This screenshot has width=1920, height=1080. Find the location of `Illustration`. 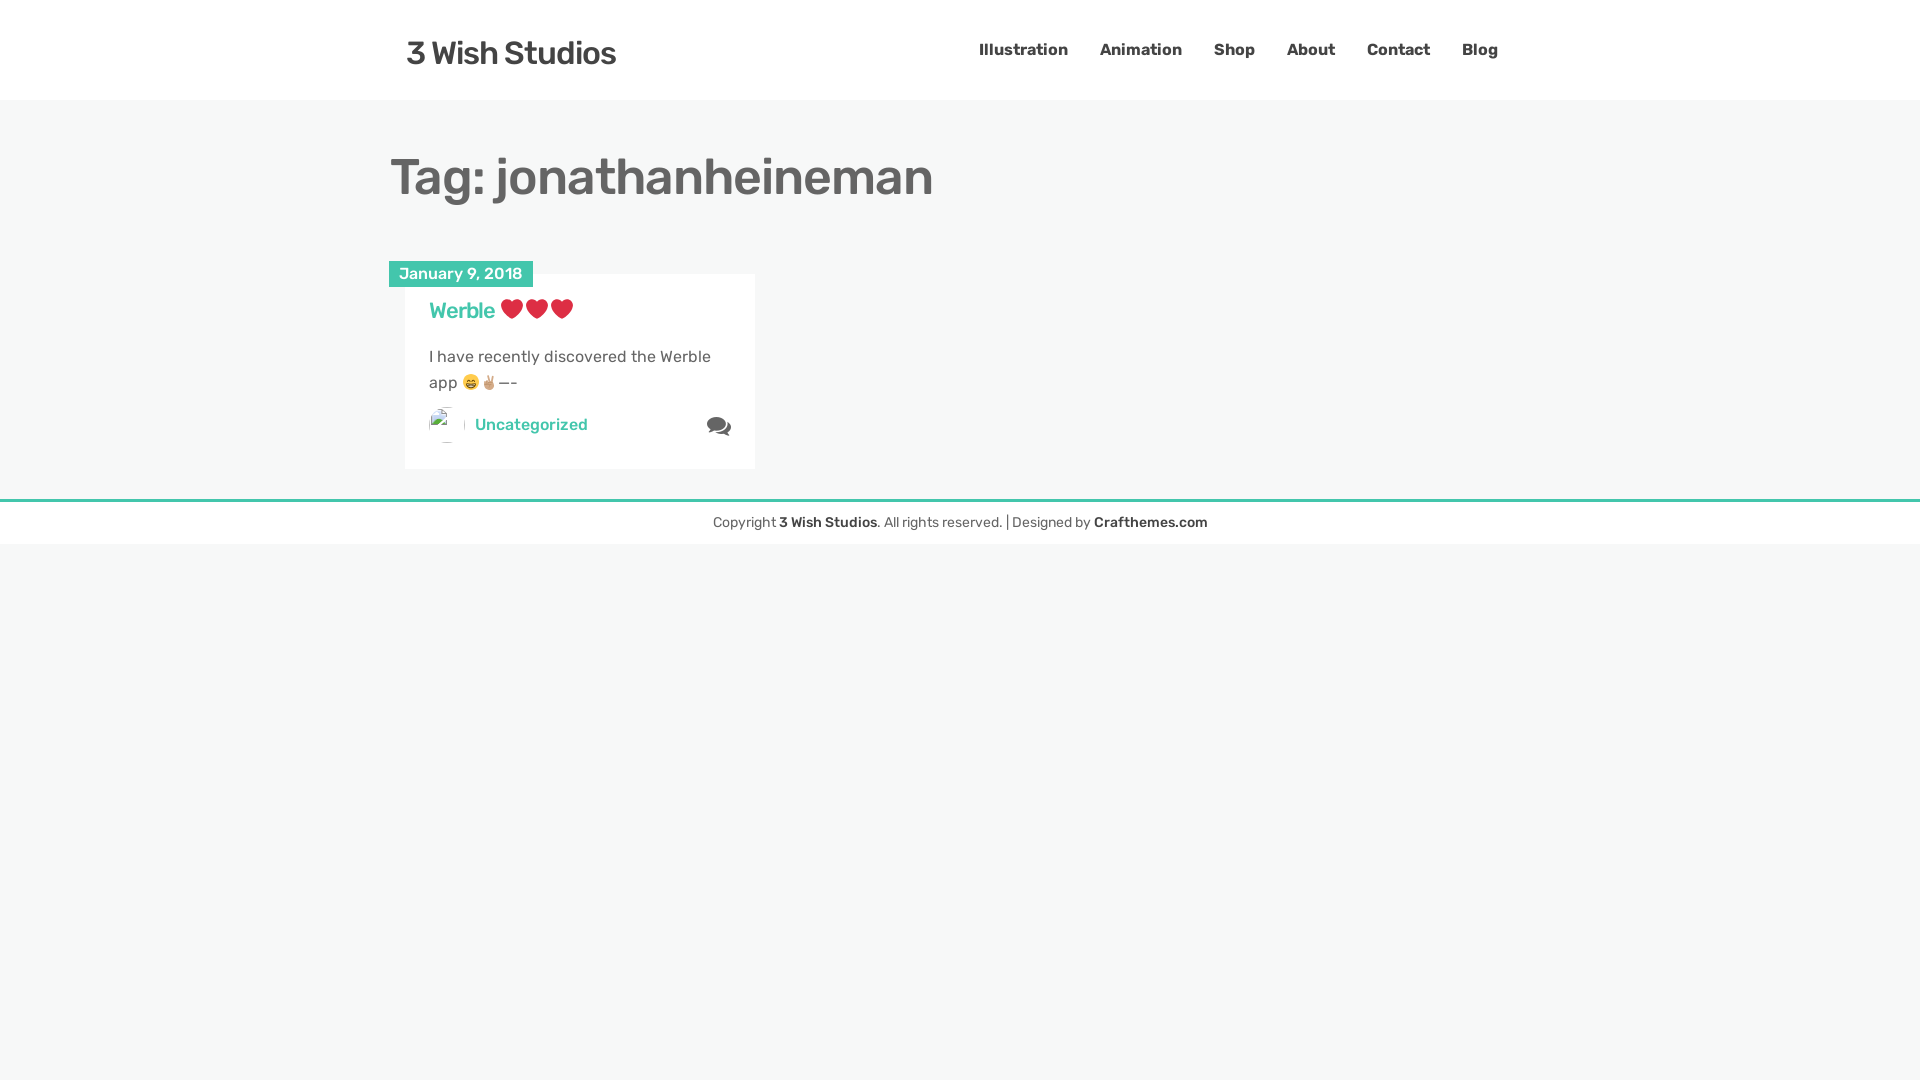

Illustration is located at coordinates (1024, 50).